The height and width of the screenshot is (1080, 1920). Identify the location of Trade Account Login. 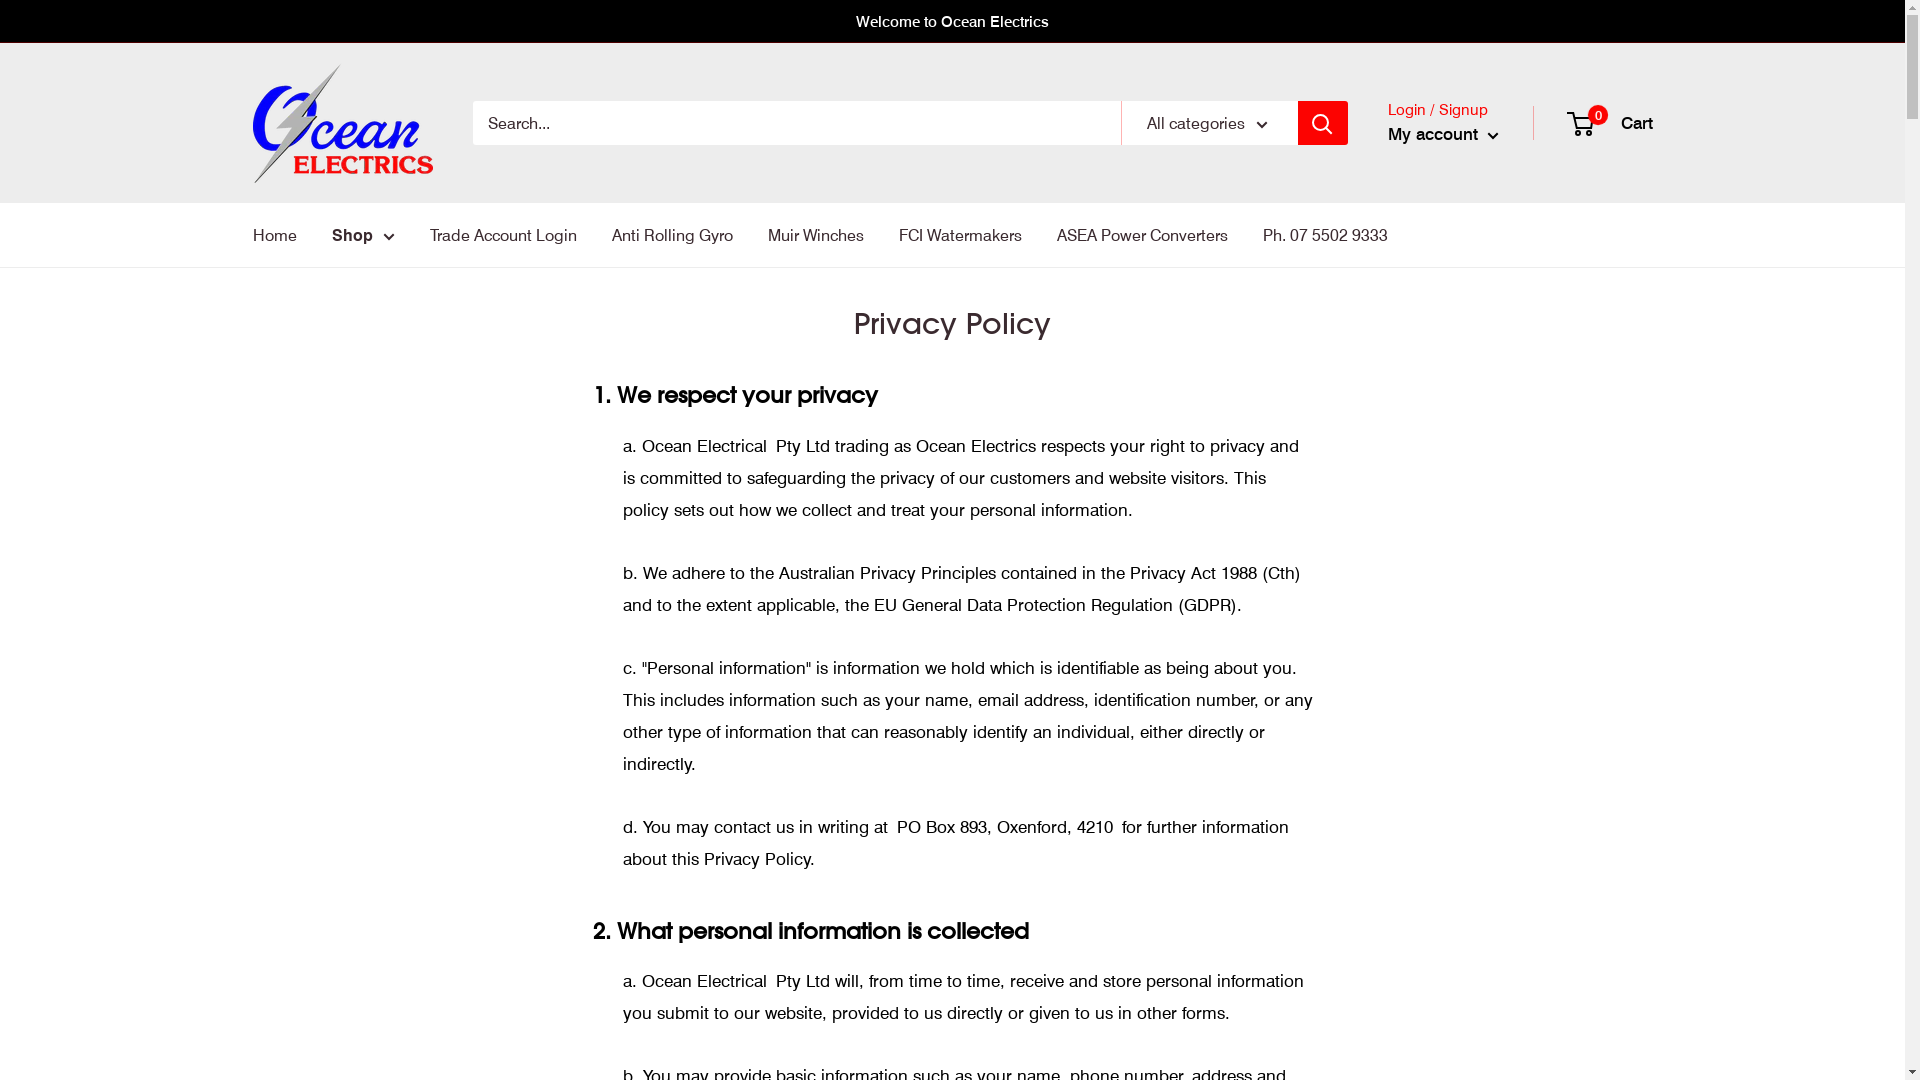
(504, 235).